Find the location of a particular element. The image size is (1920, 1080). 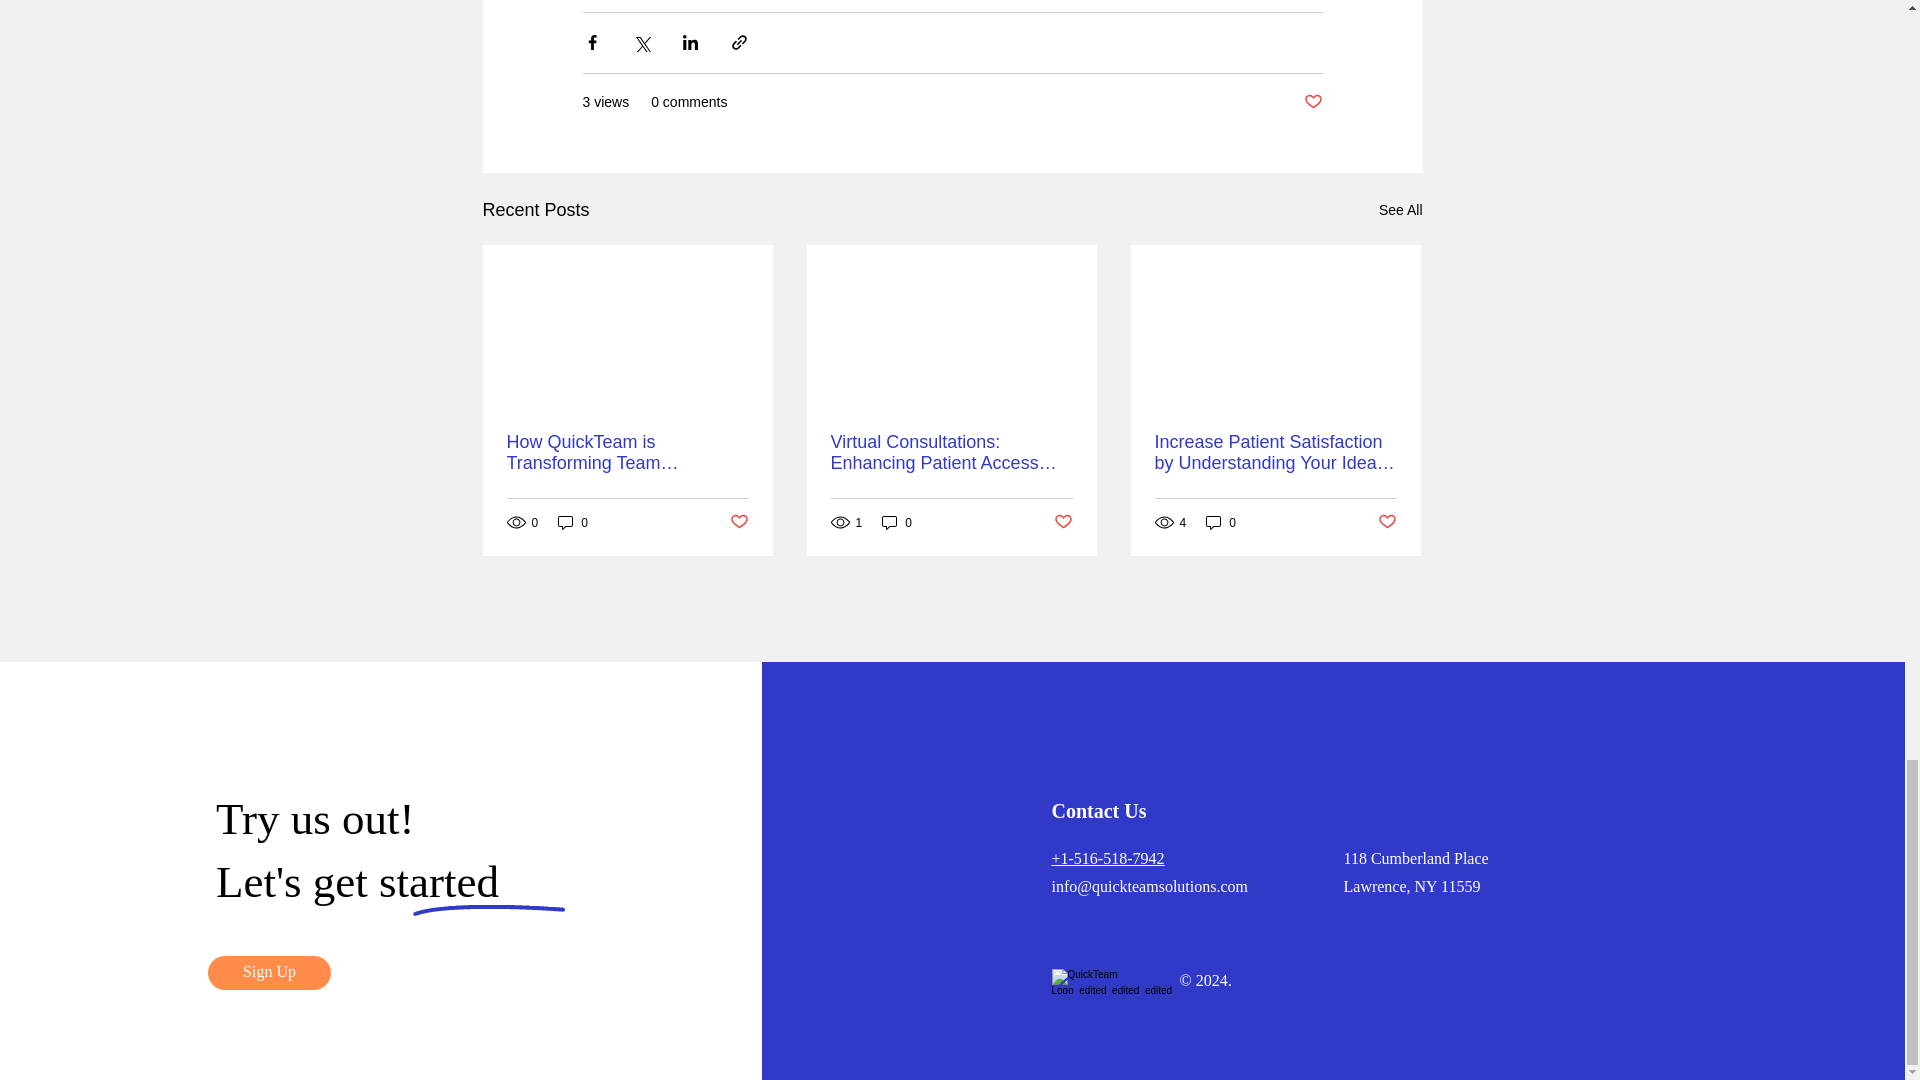

Post not marked as liked is located at coordinates (1064, 522).